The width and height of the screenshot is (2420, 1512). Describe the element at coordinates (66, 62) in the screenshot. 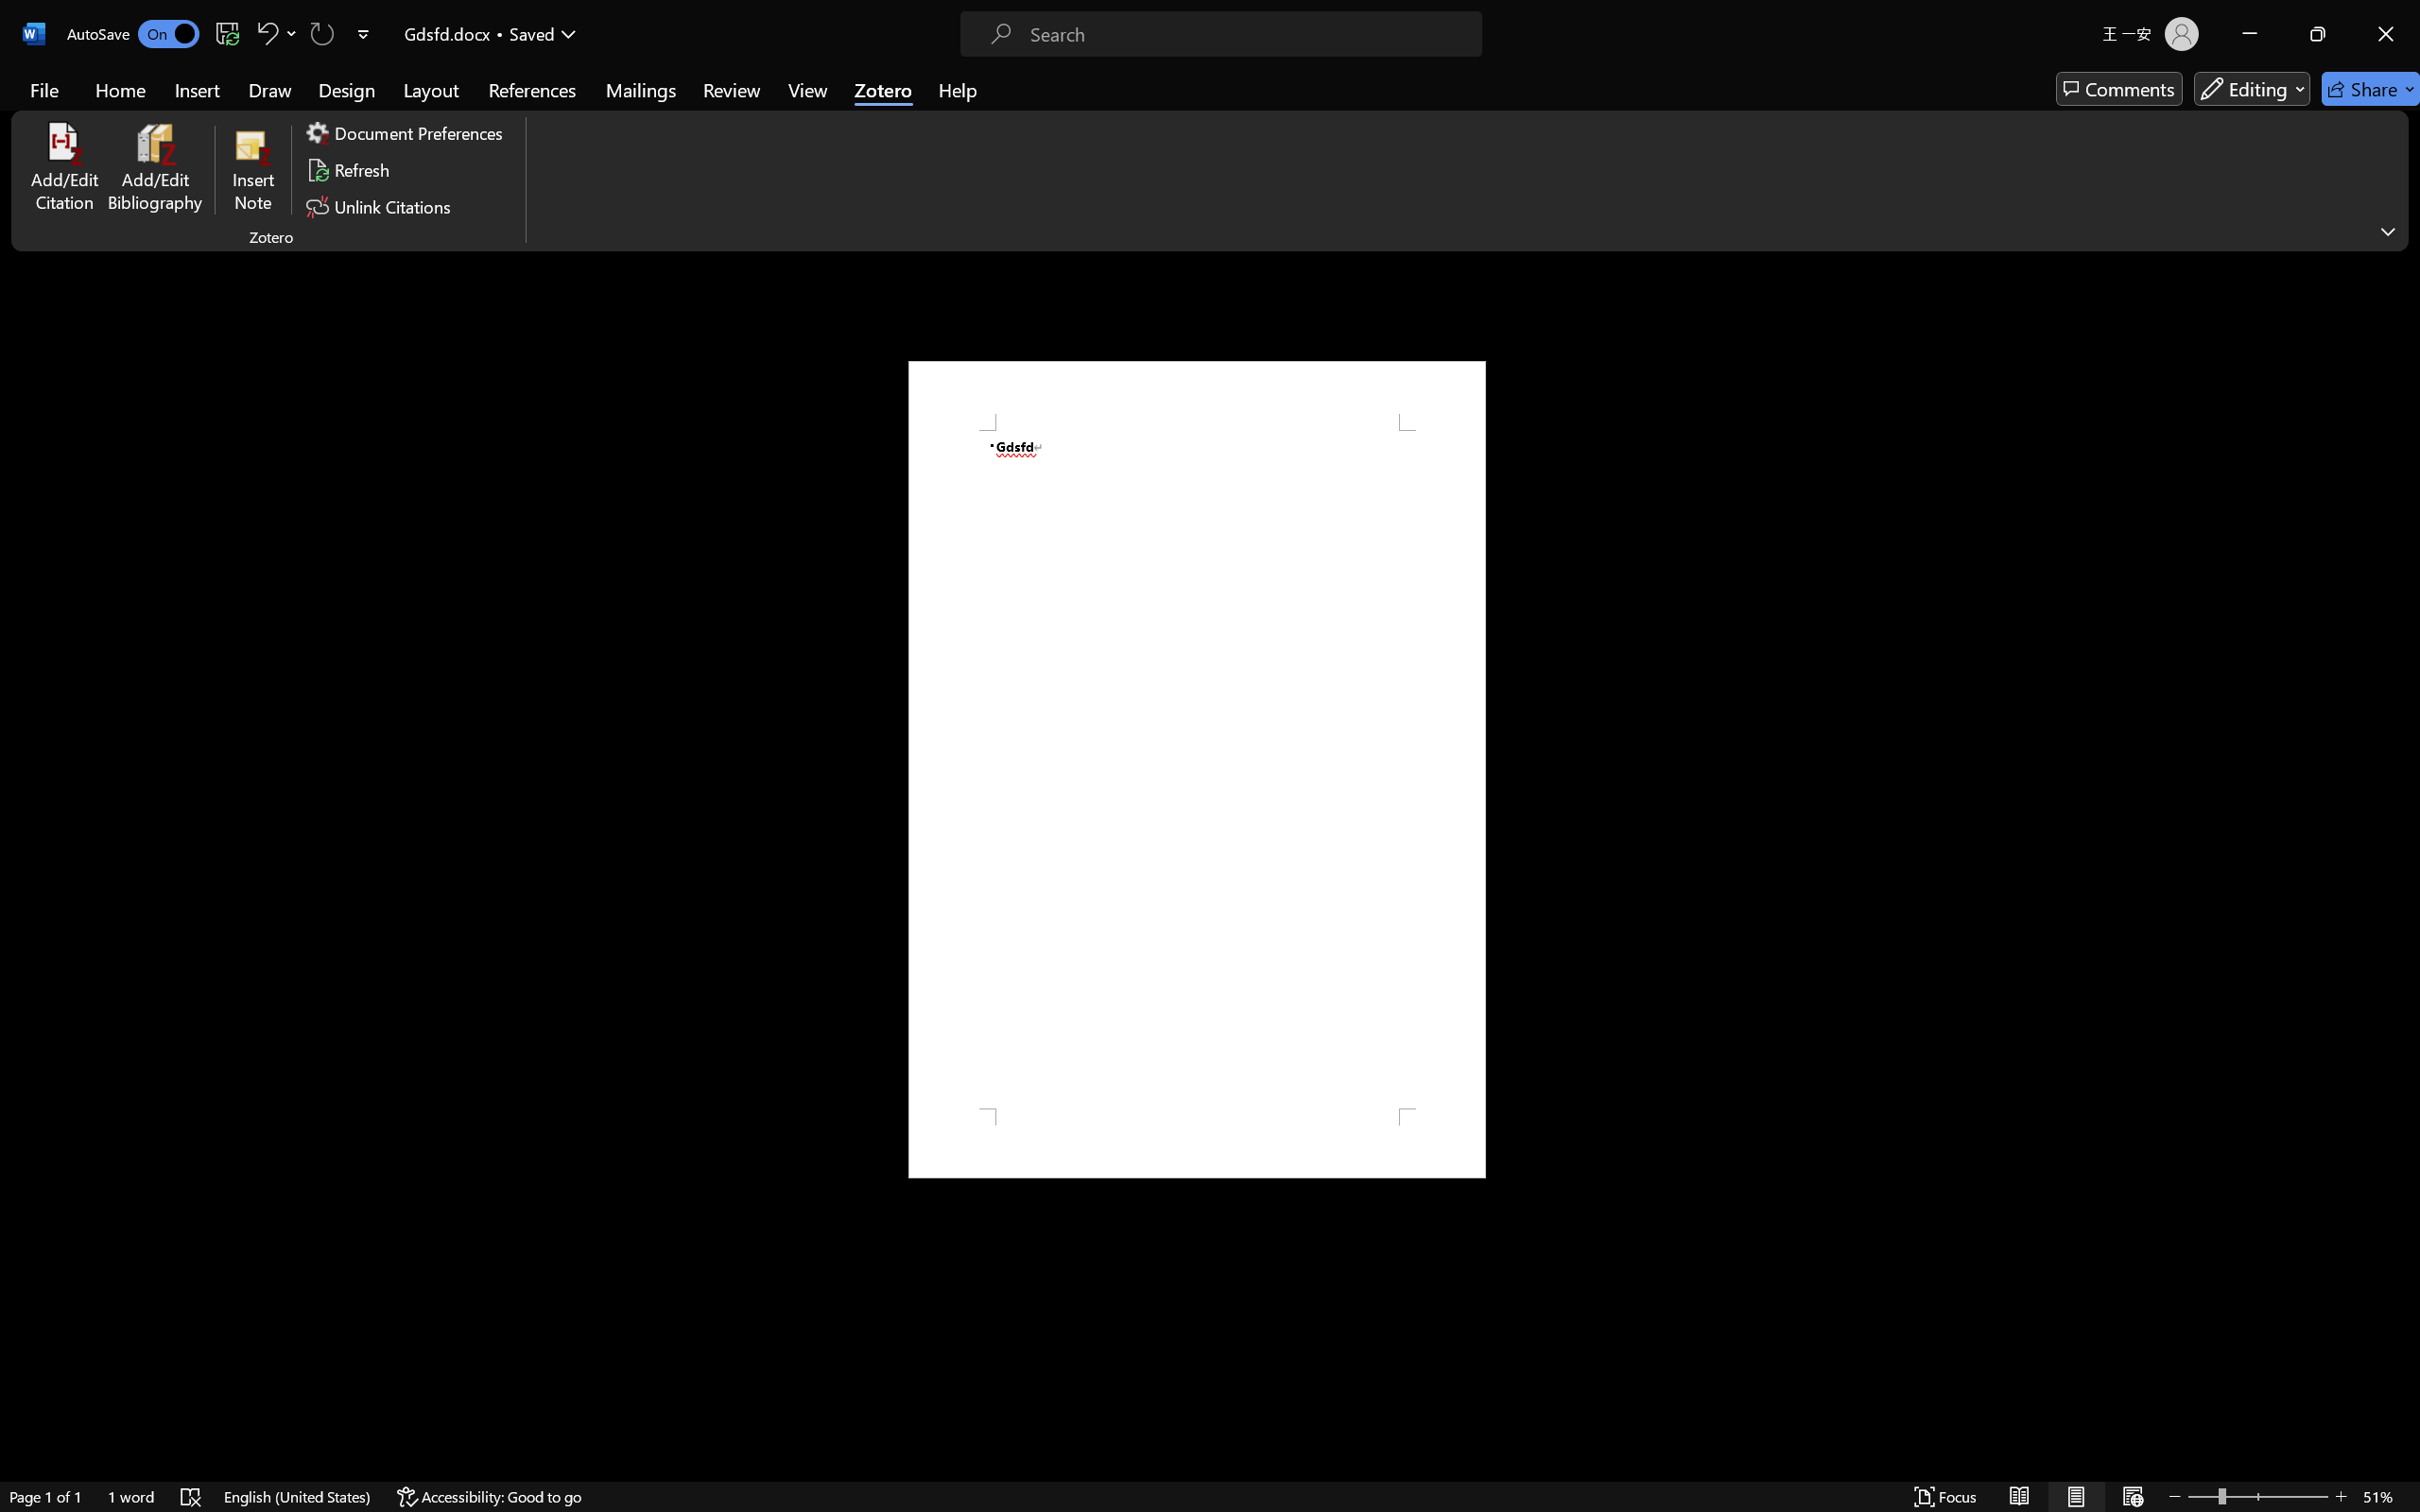

I see `Back` at that location.